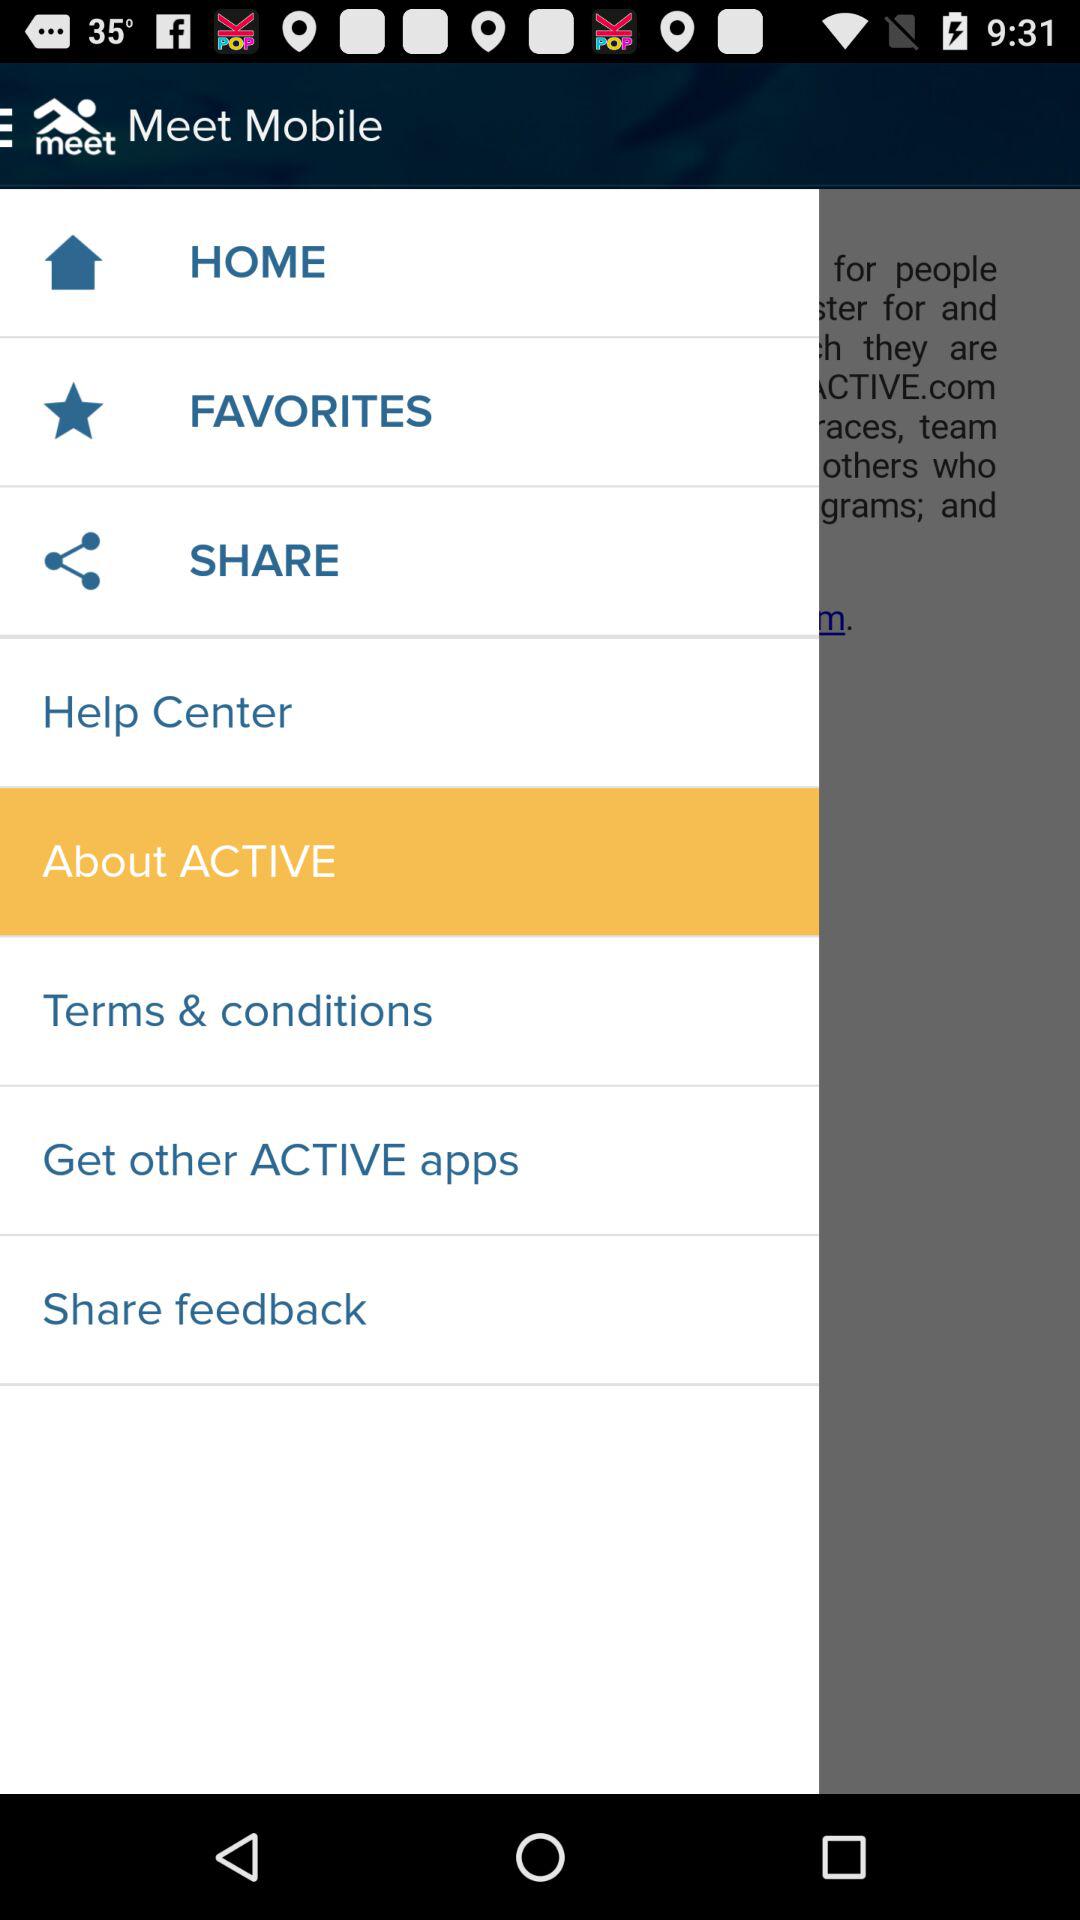  Describe the element at coordinates (409, 1010) in the screenshot. I see `scroll to terms & conditions item` at that location.